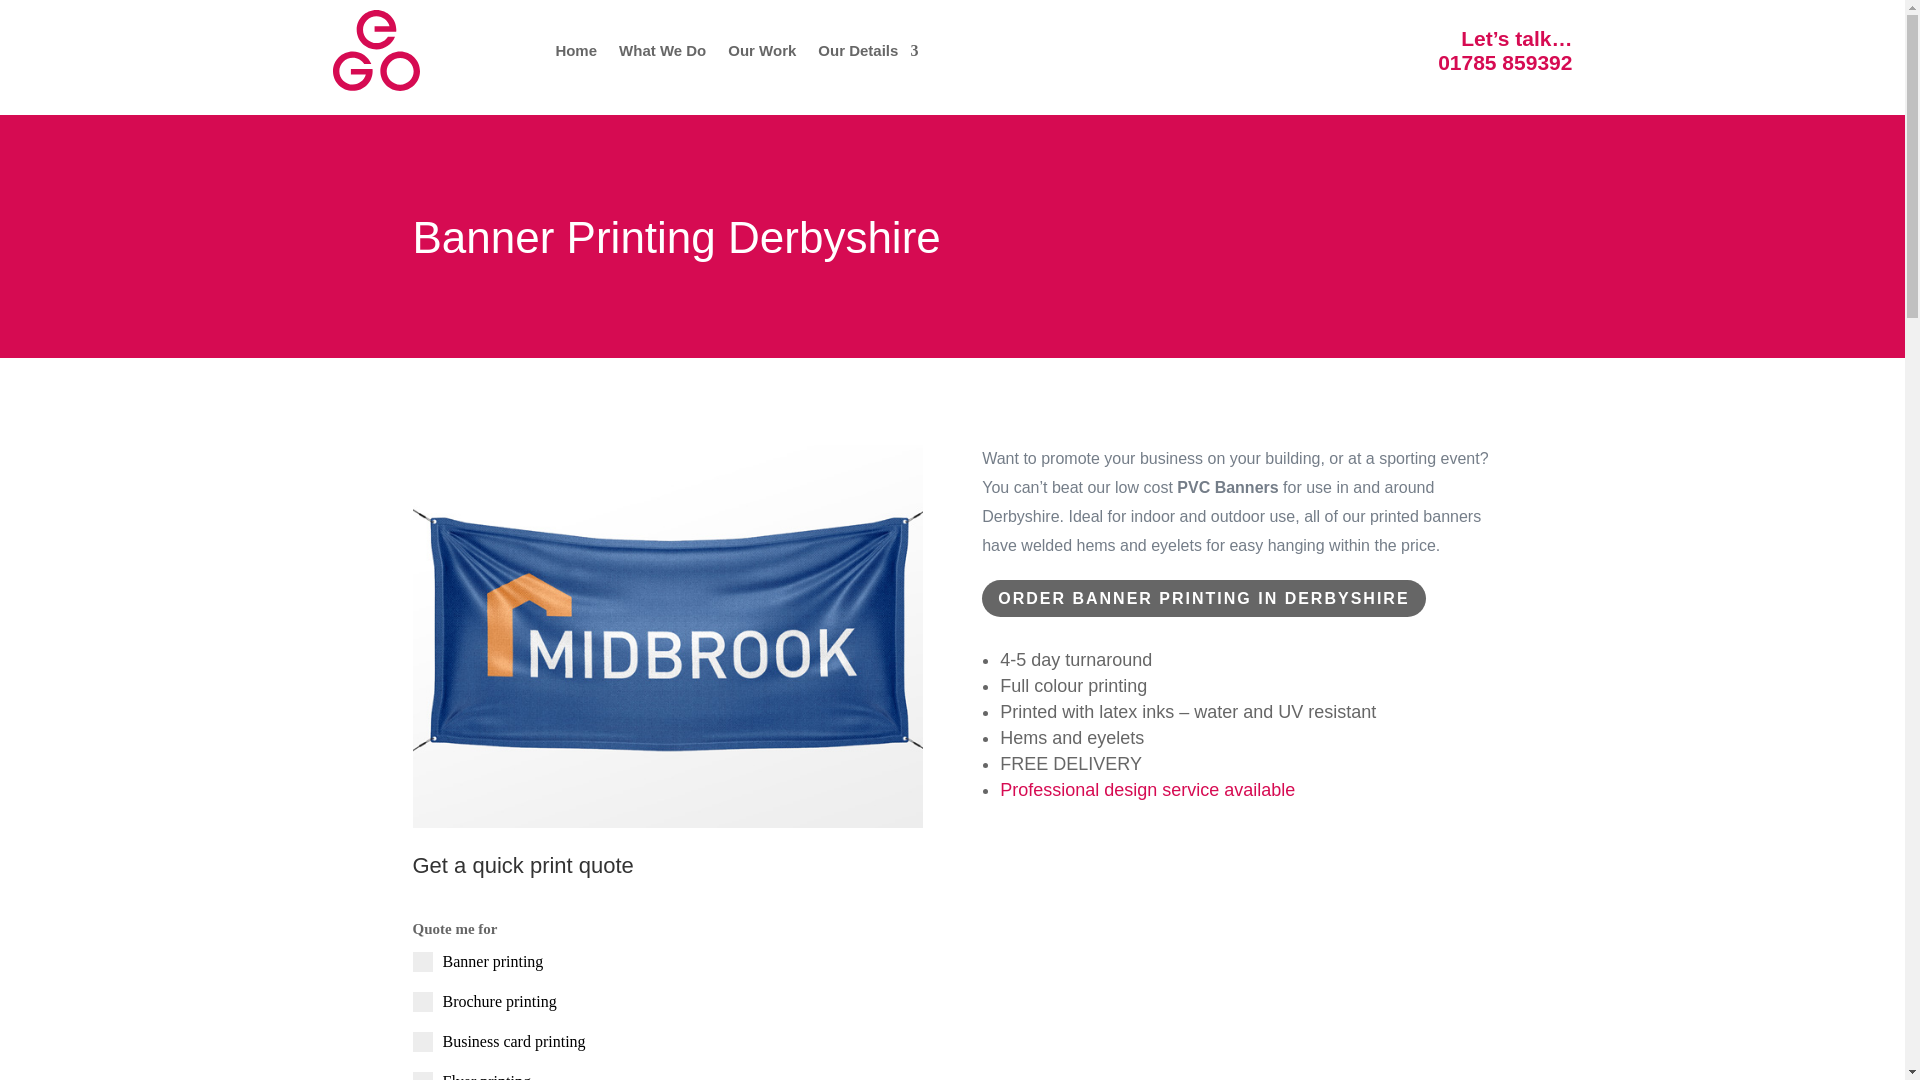 The image size is (1920, 1080). What do you see at coordinates (867, 50) in the screenshot?
I see `Our Details` at bounding box center [867, 50].